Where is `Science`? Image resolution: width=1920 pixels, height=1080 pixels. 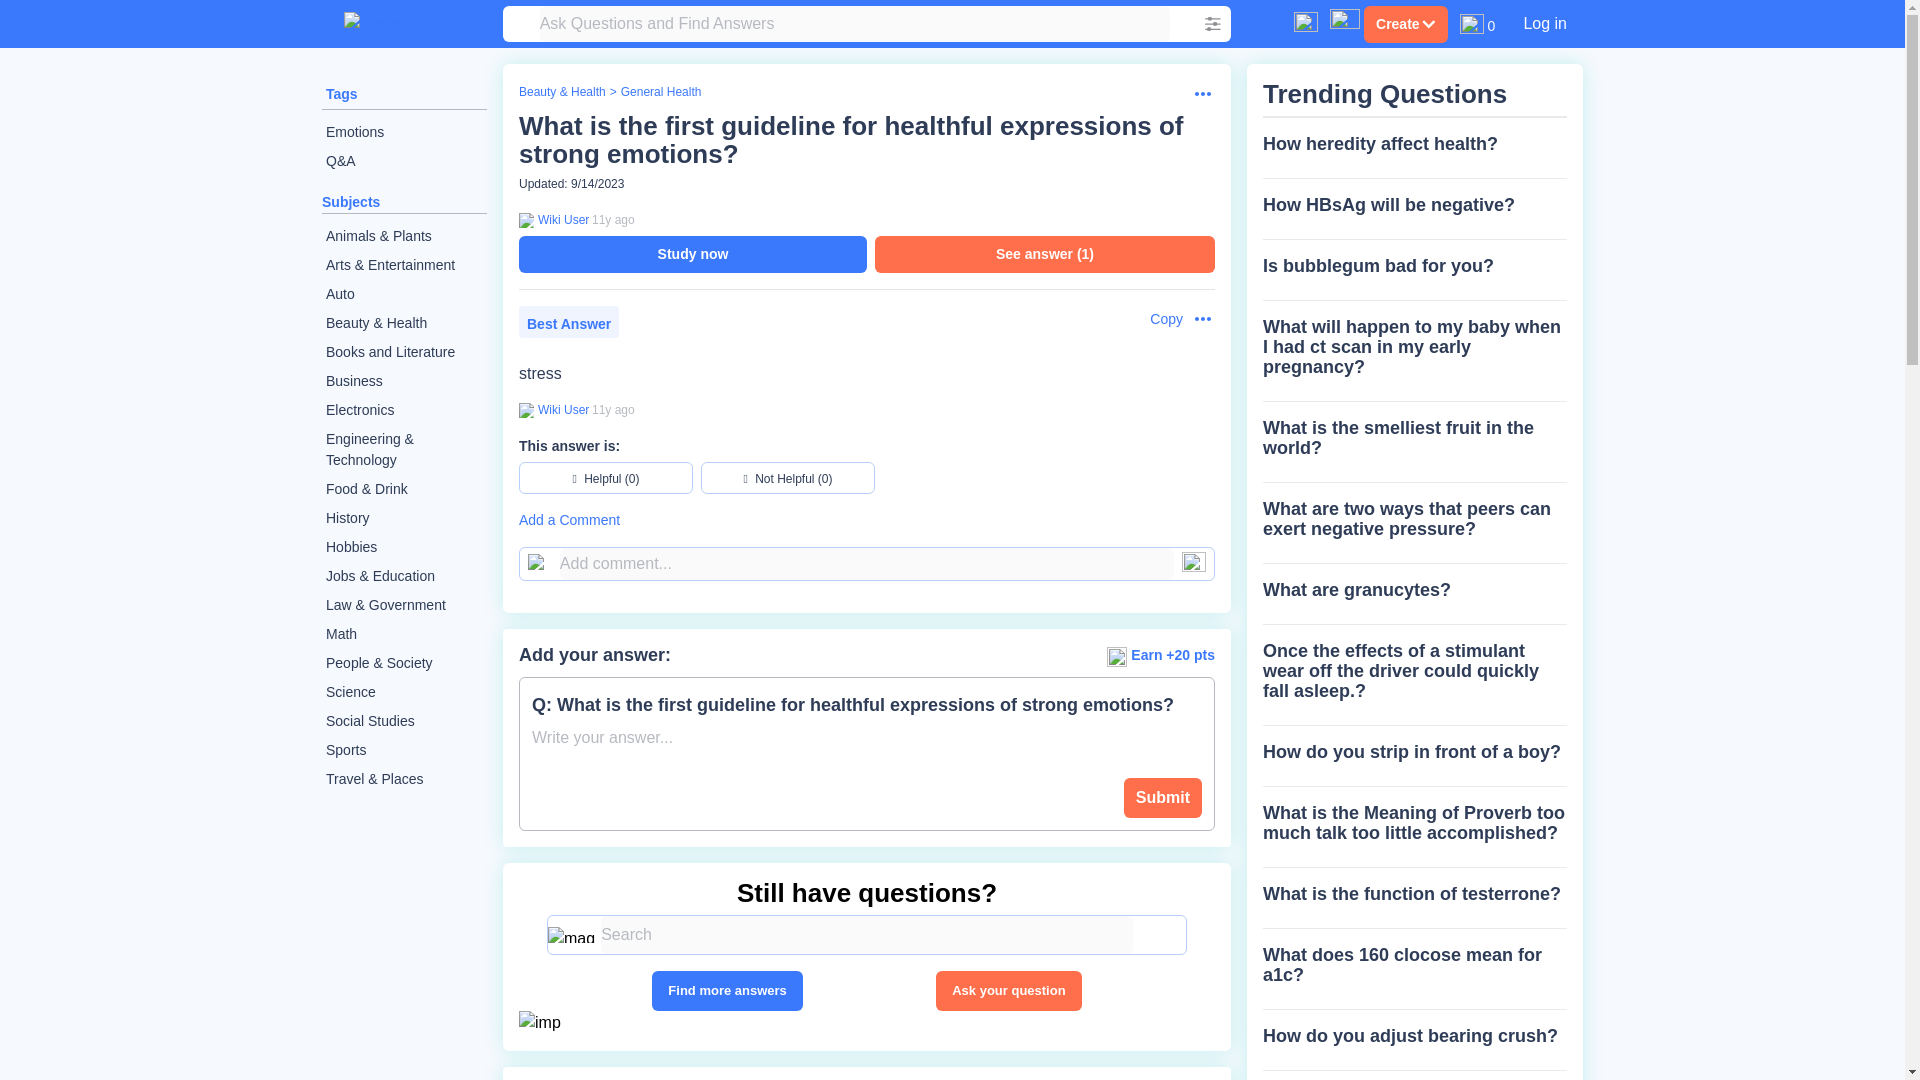 Science is located at coordinates (404, 692).